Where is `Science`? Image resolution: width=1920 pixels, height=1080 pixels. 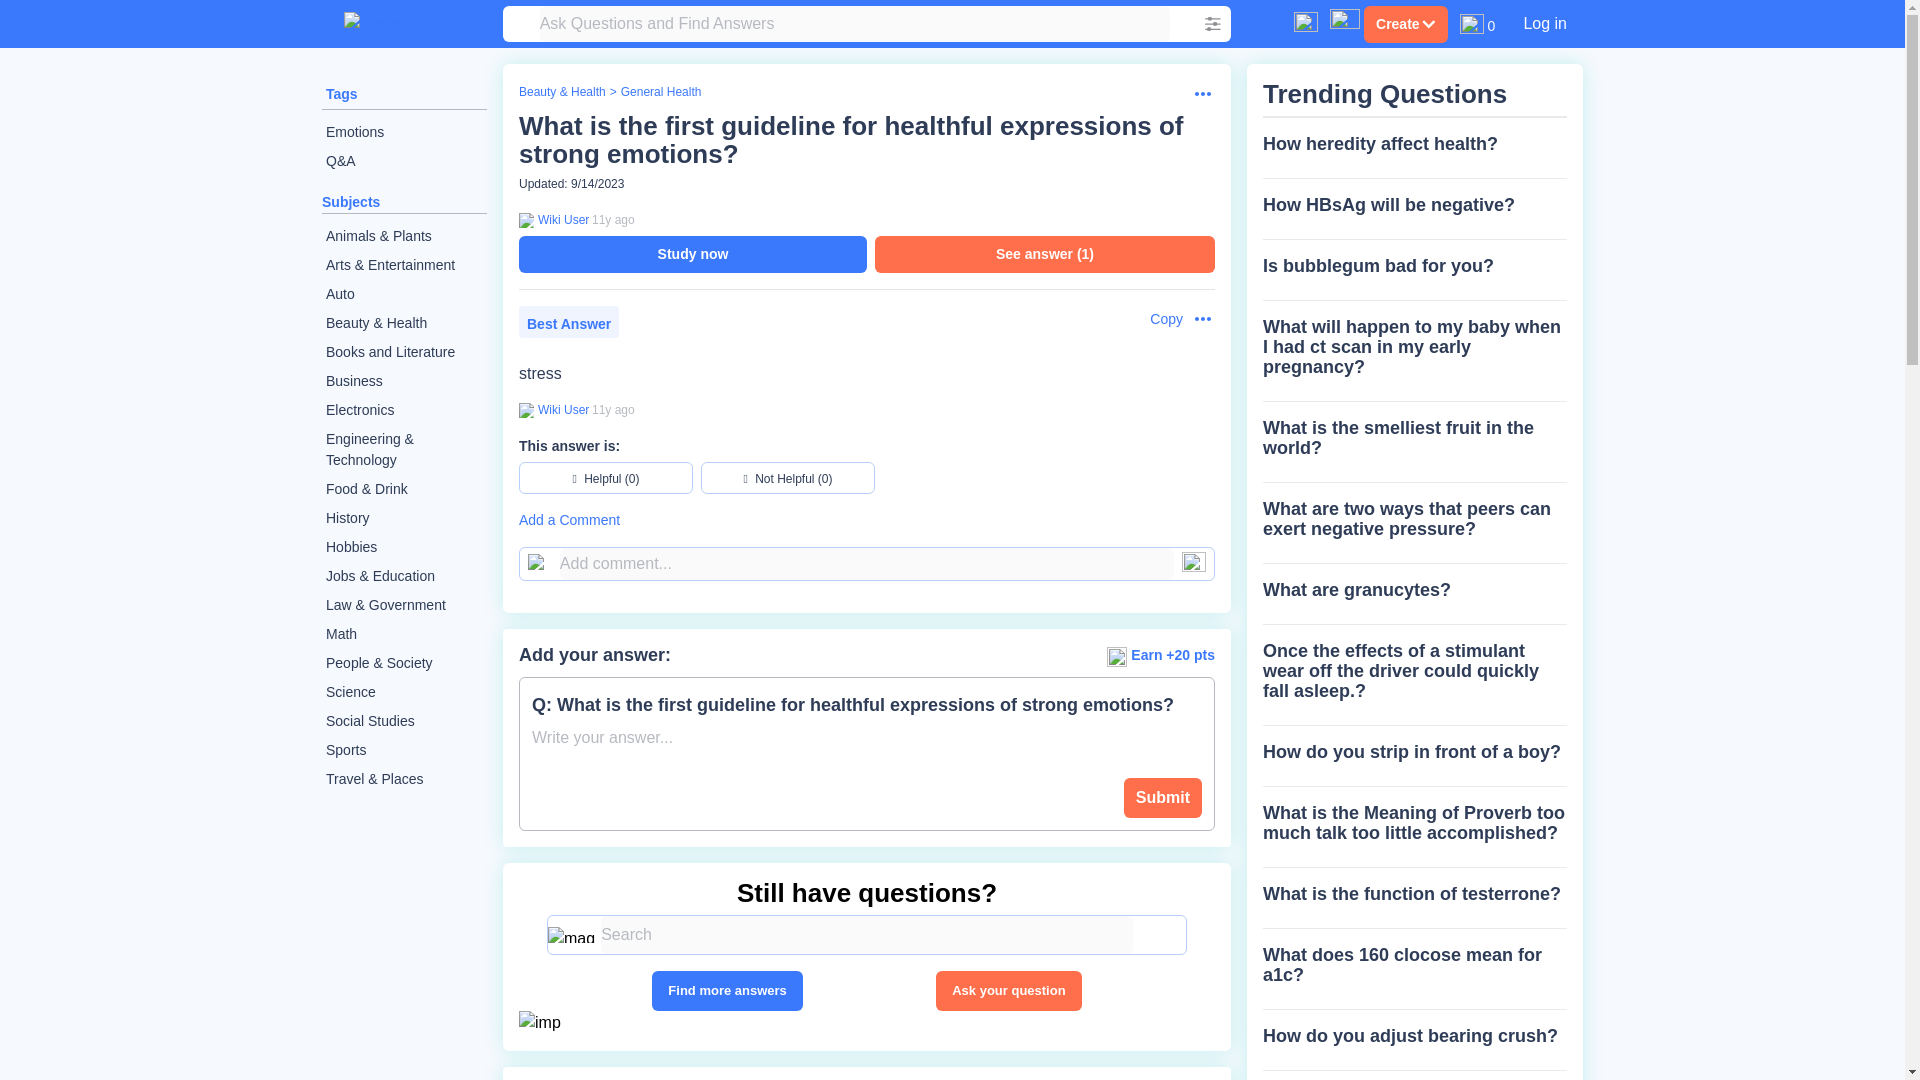 Science is located at coordinates (404, 692).